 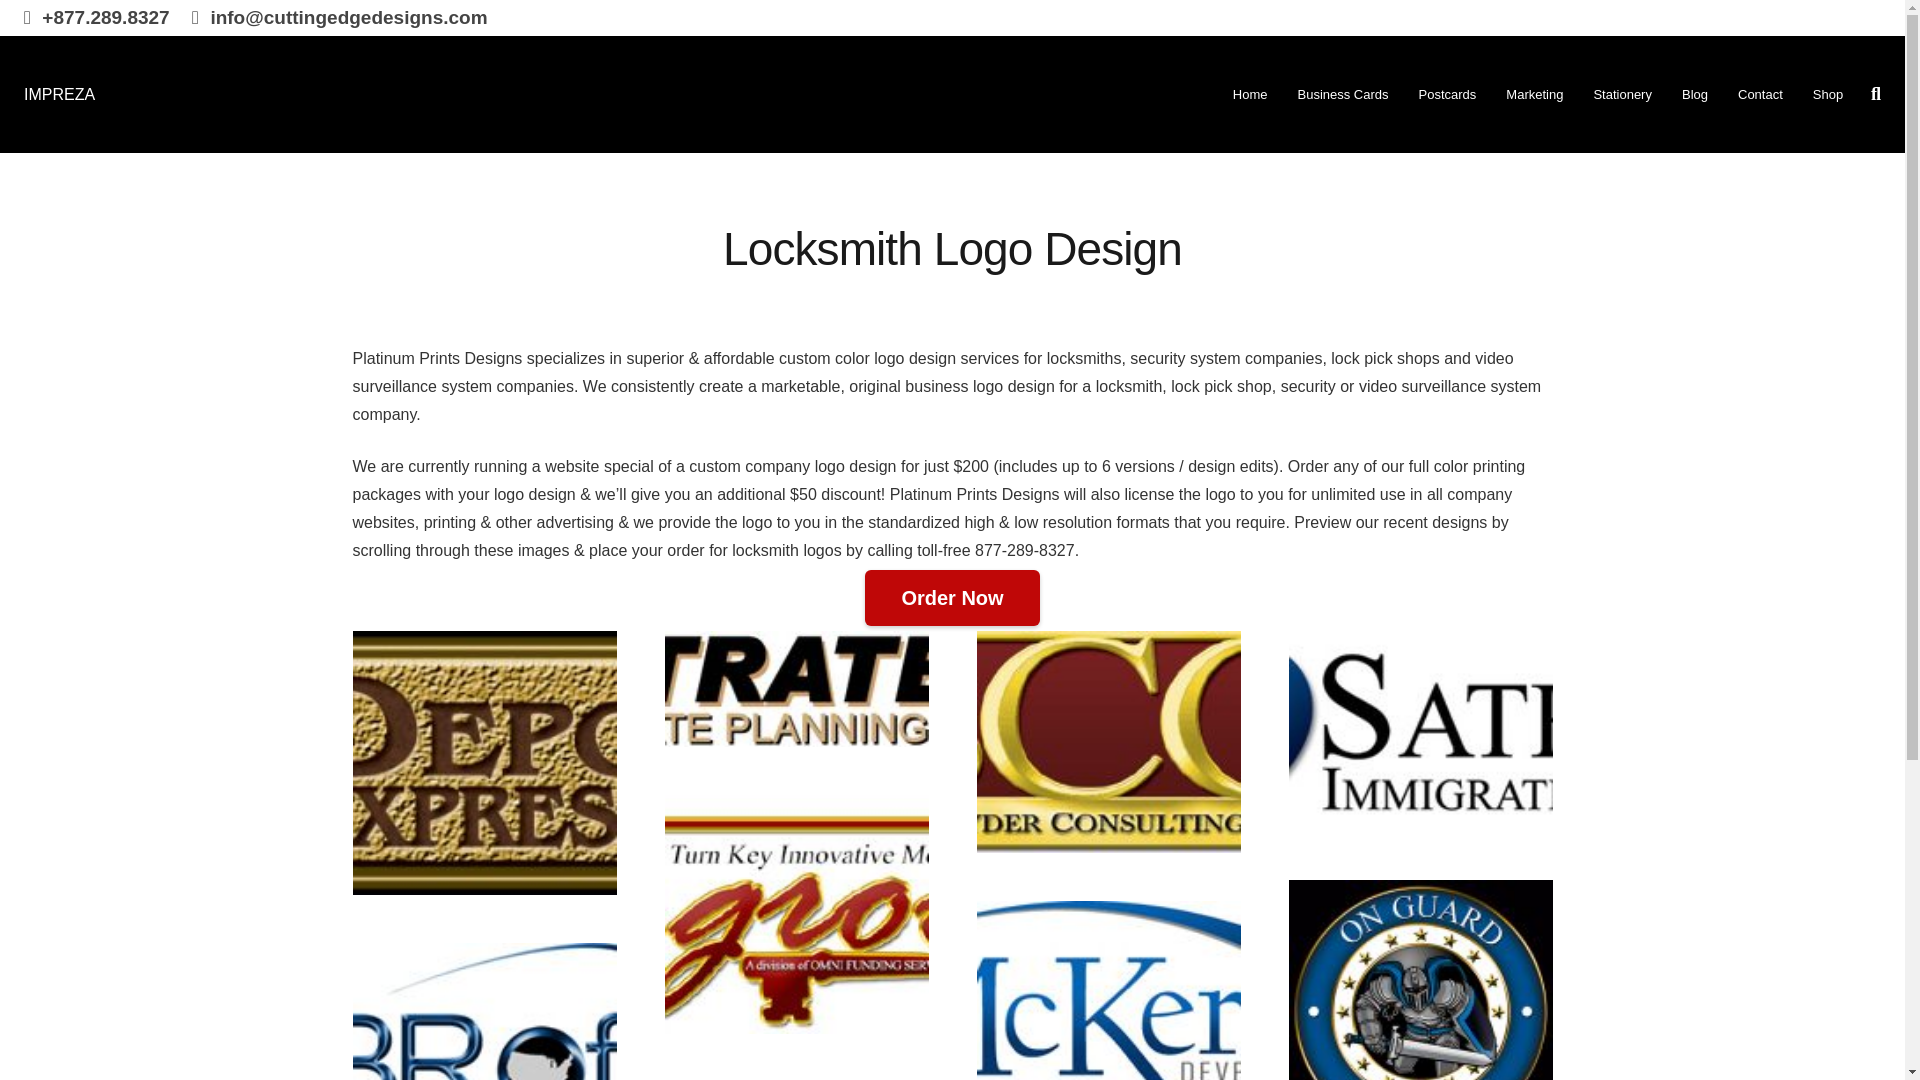 What do you see at coordinates (1420, 980) in the screenshot?
I see `onguardsecurity-logo-blue` at bounding box center [1420, 980].